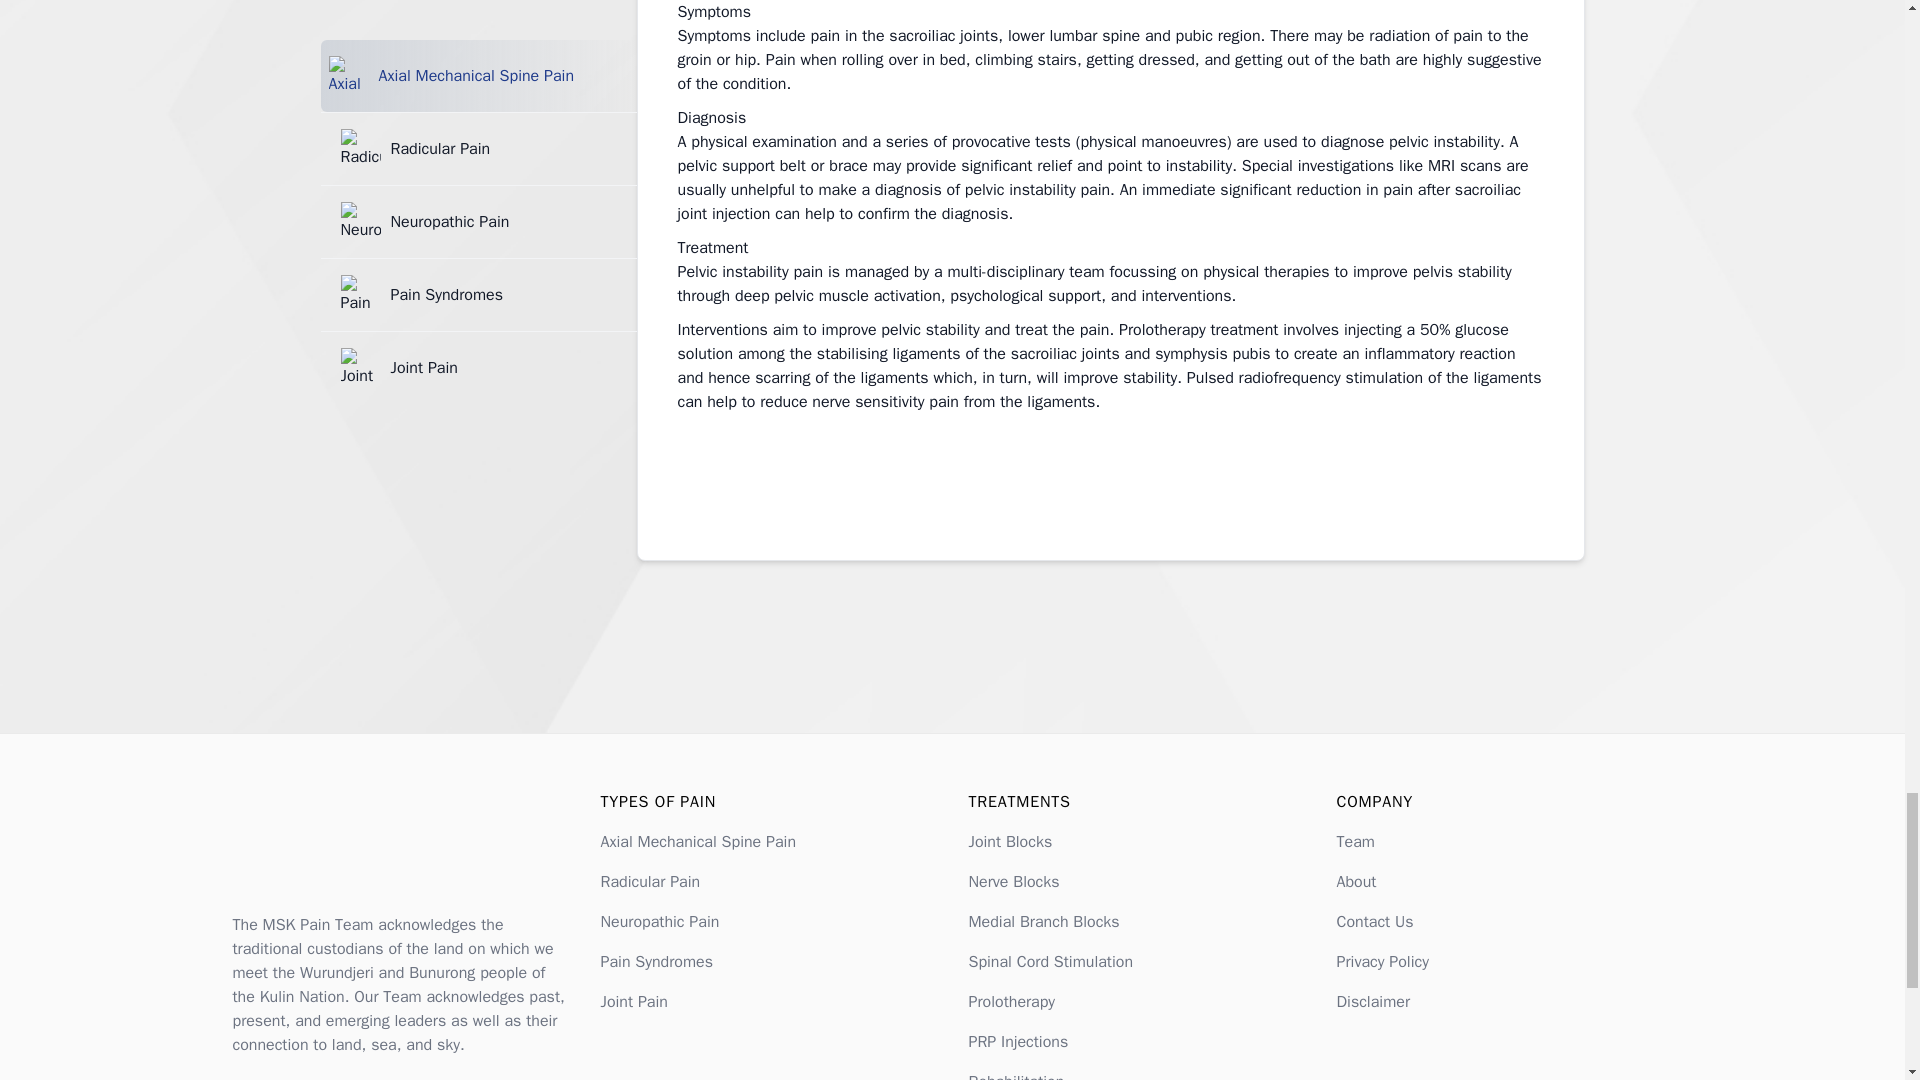  What do you see at coordinates (658, 922) in the screenshot?
I see `Neuropathic Pain` at bounding box center [658, 922].